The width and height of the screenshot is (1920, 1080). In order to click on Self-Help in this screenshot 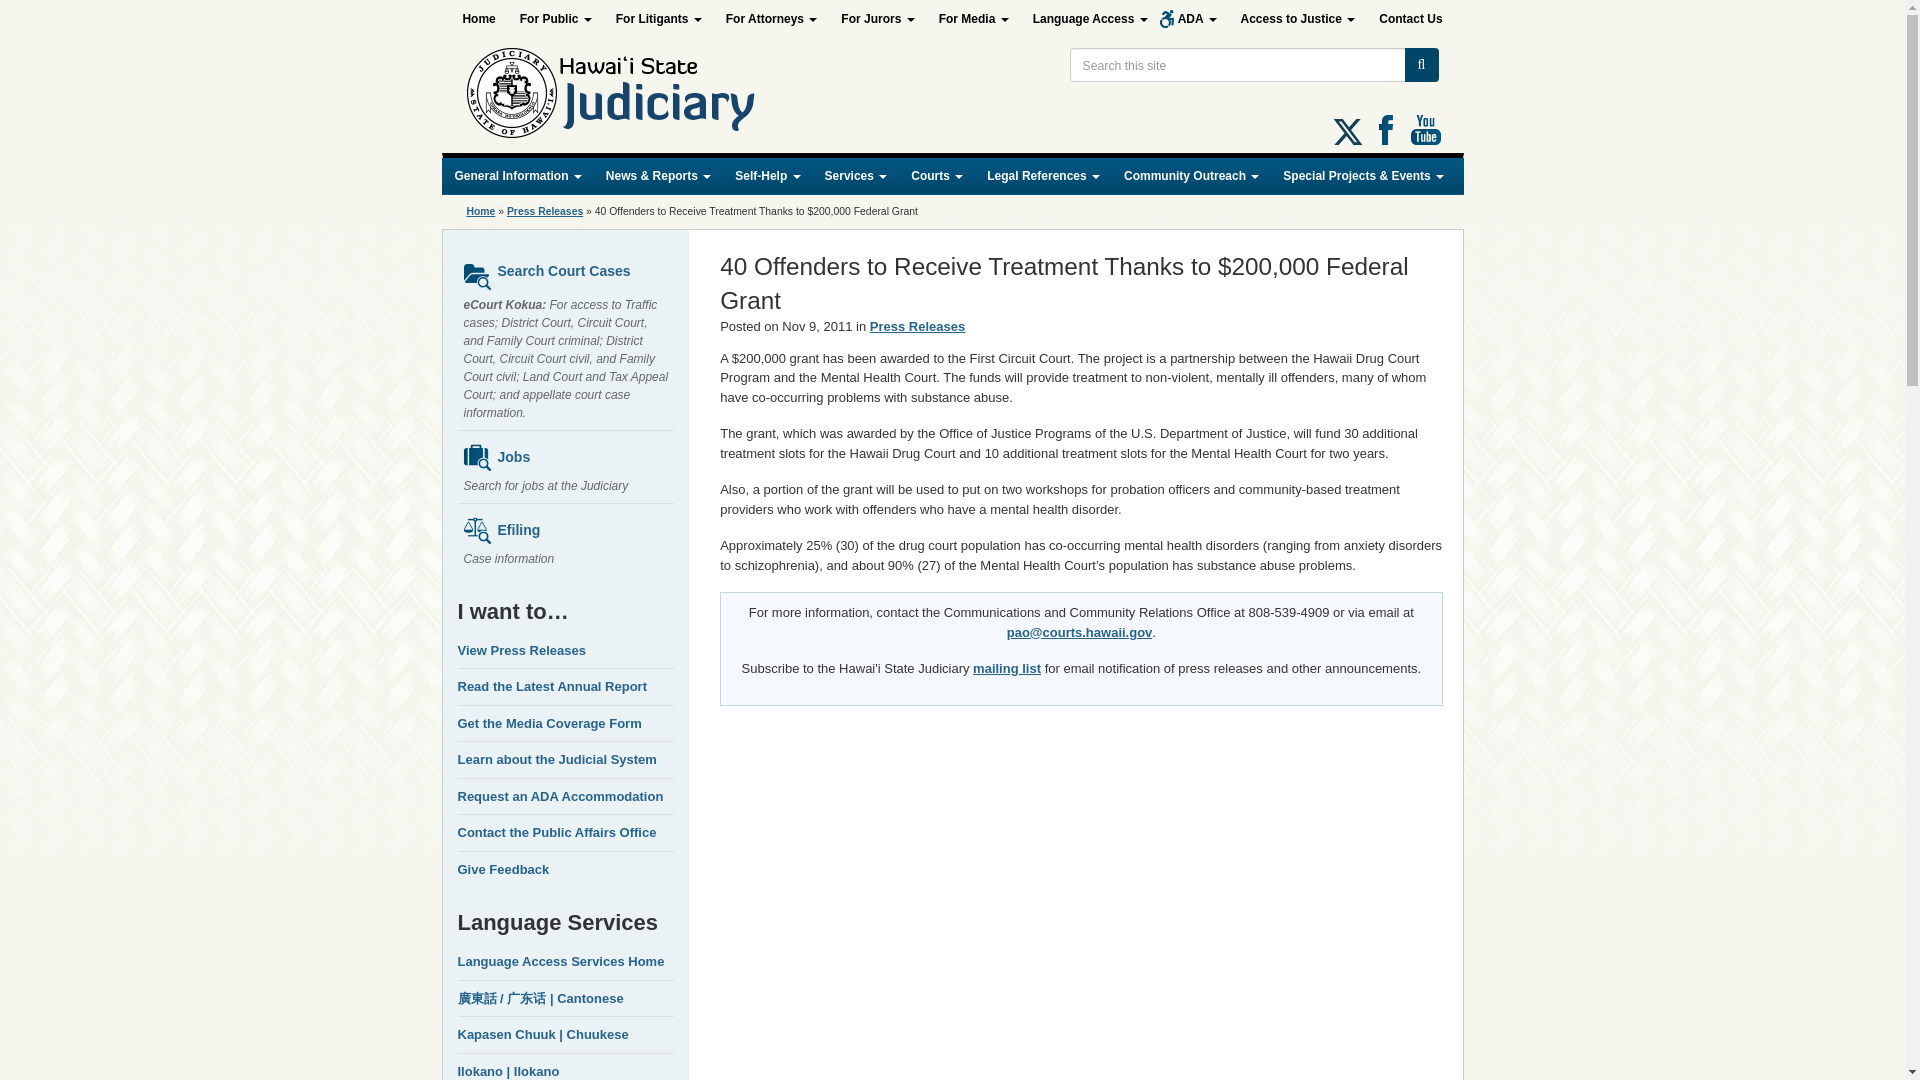, I will do `click(768, 176)`.